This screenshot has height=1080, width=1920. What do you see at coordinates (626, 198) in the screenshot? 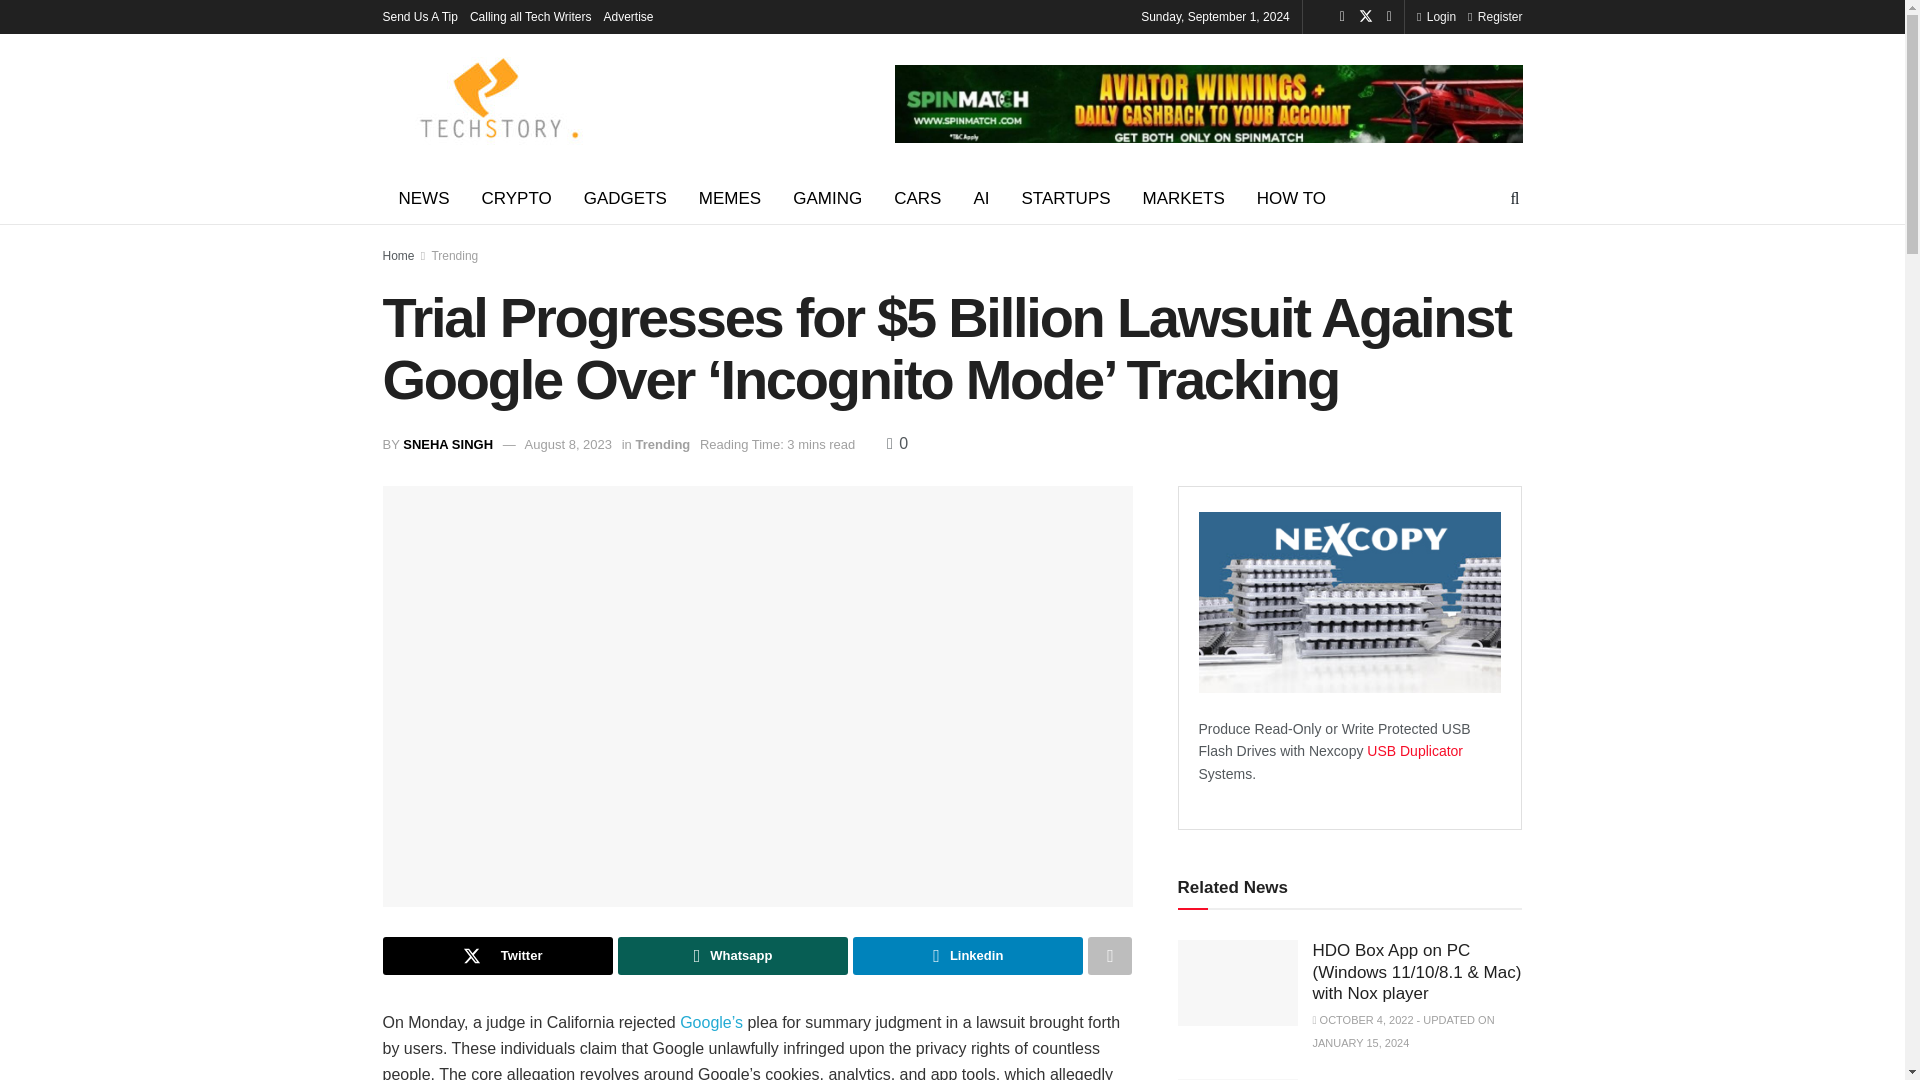
I see `GADGETS` at bounding box center [626, 198].